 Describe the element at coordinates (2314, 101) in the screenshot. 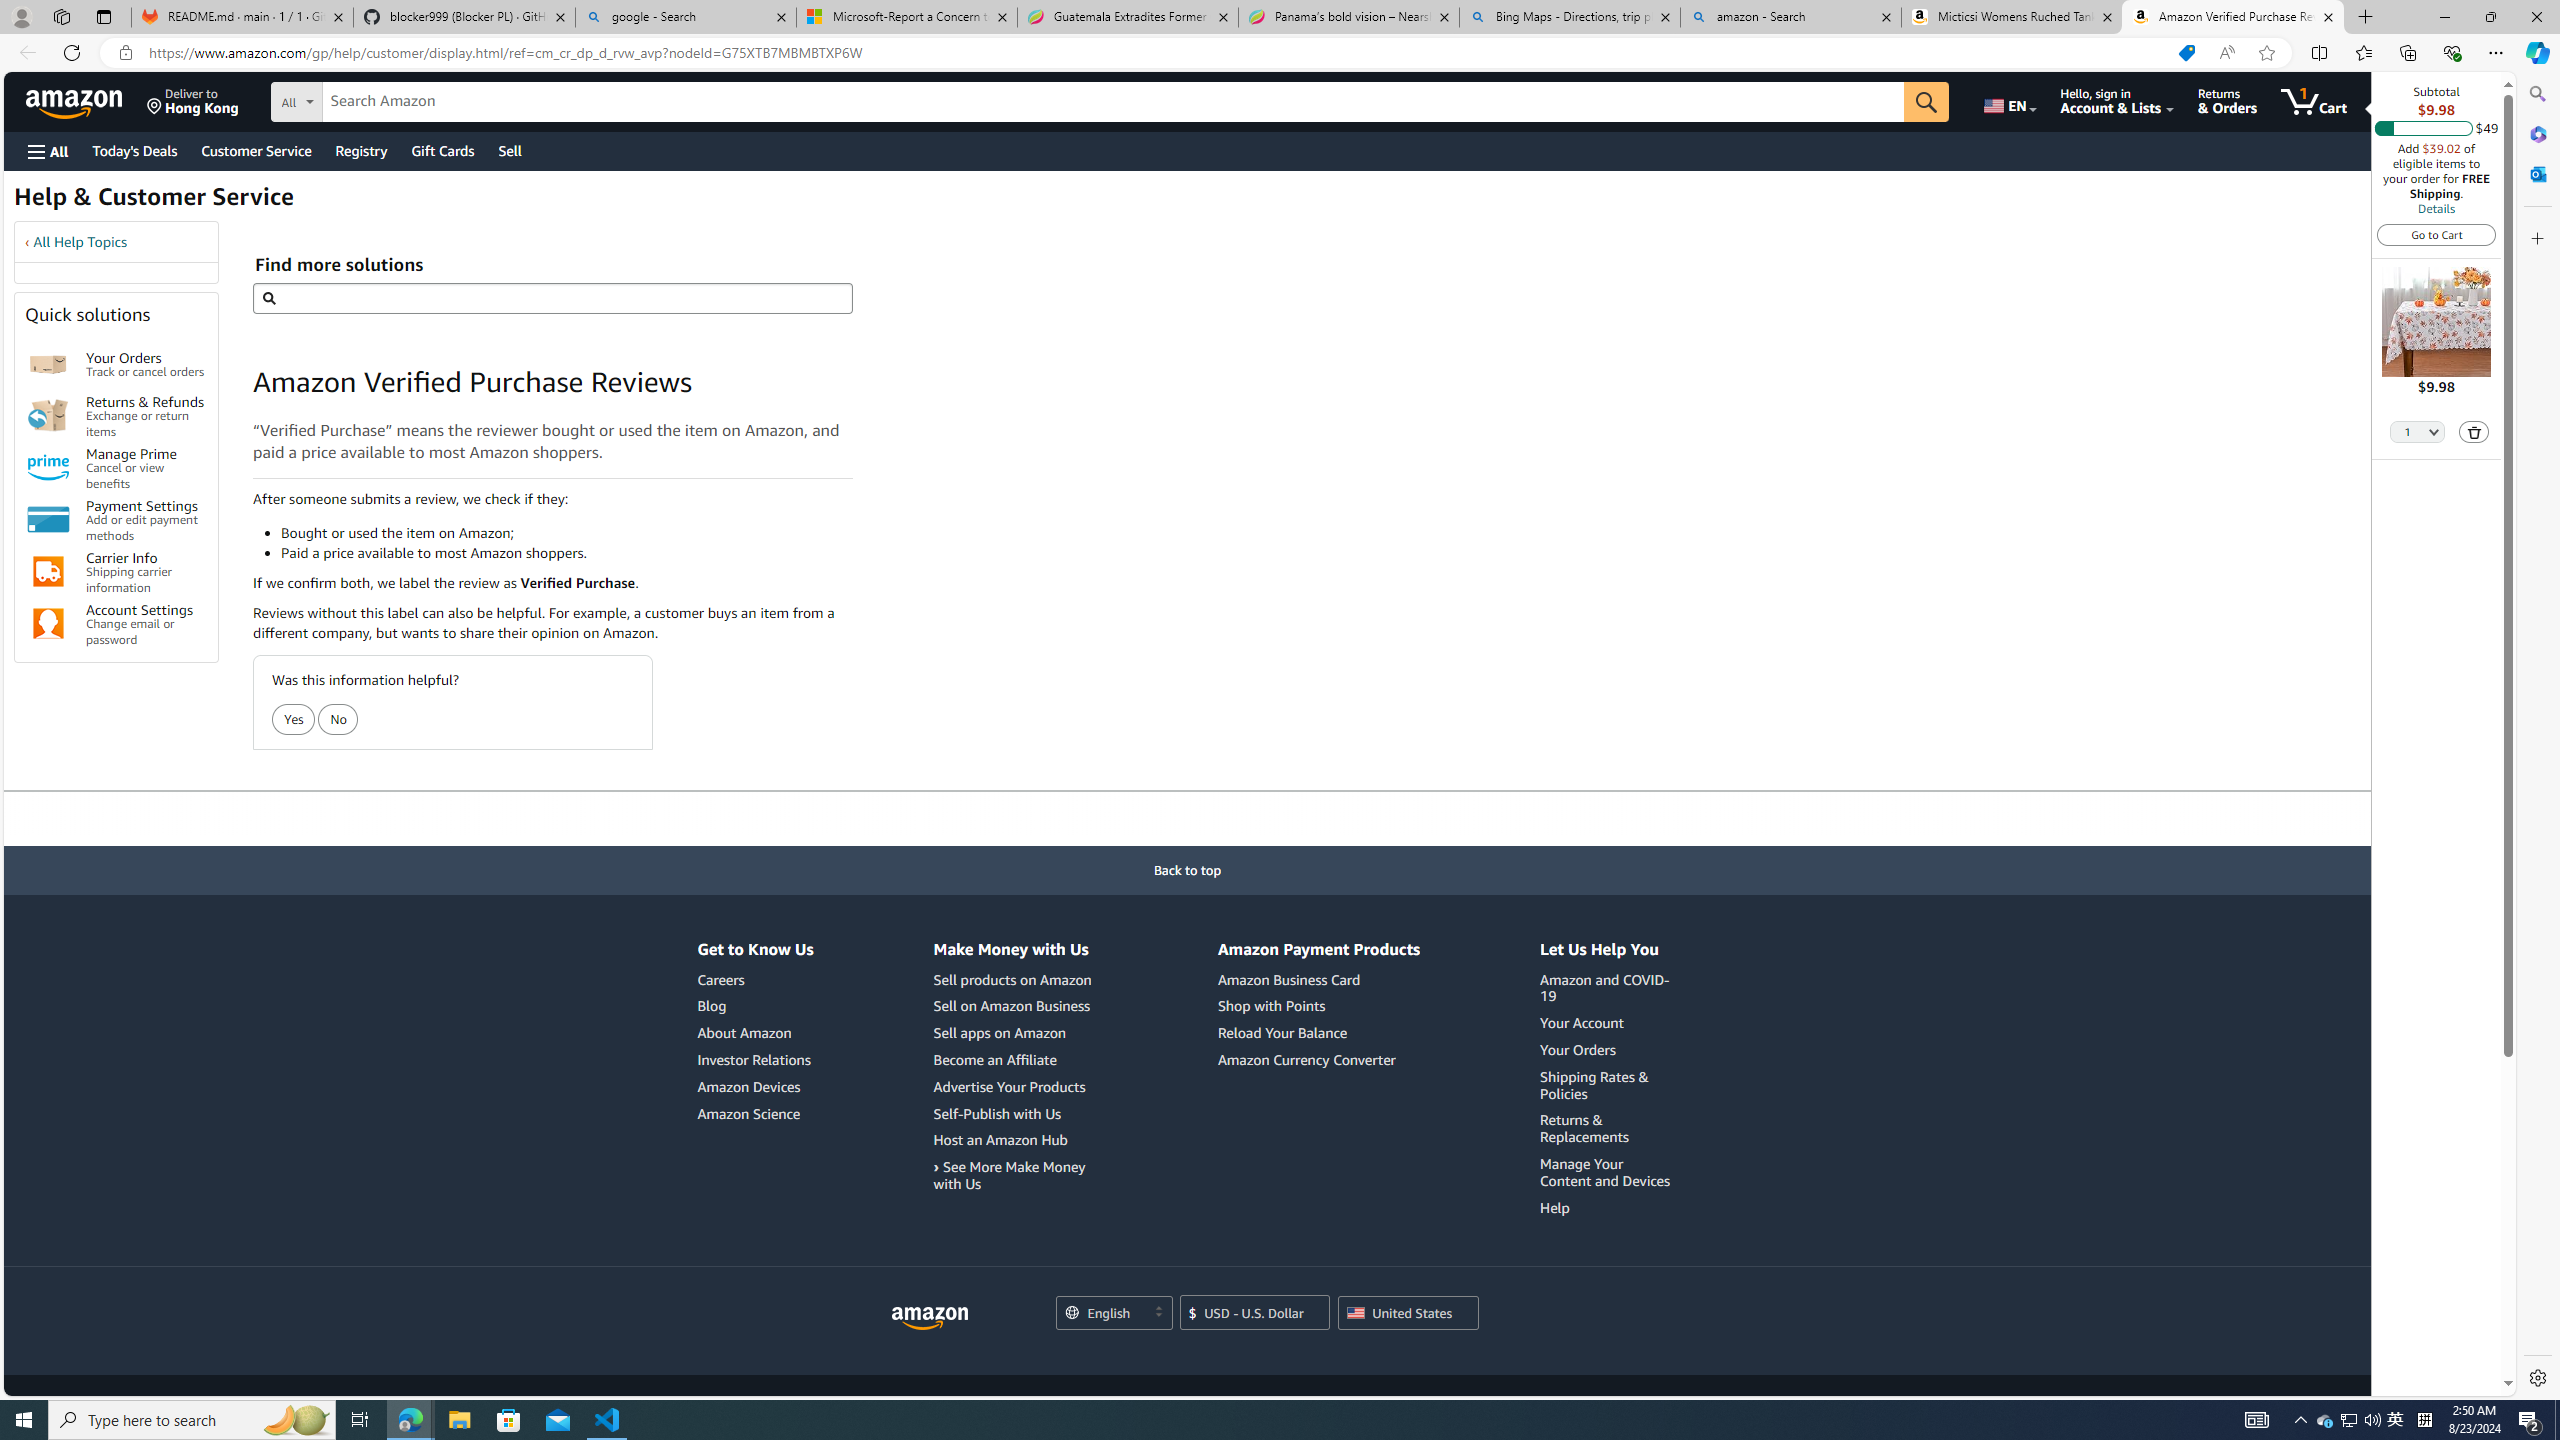

I see `1 item in cart` at that location.